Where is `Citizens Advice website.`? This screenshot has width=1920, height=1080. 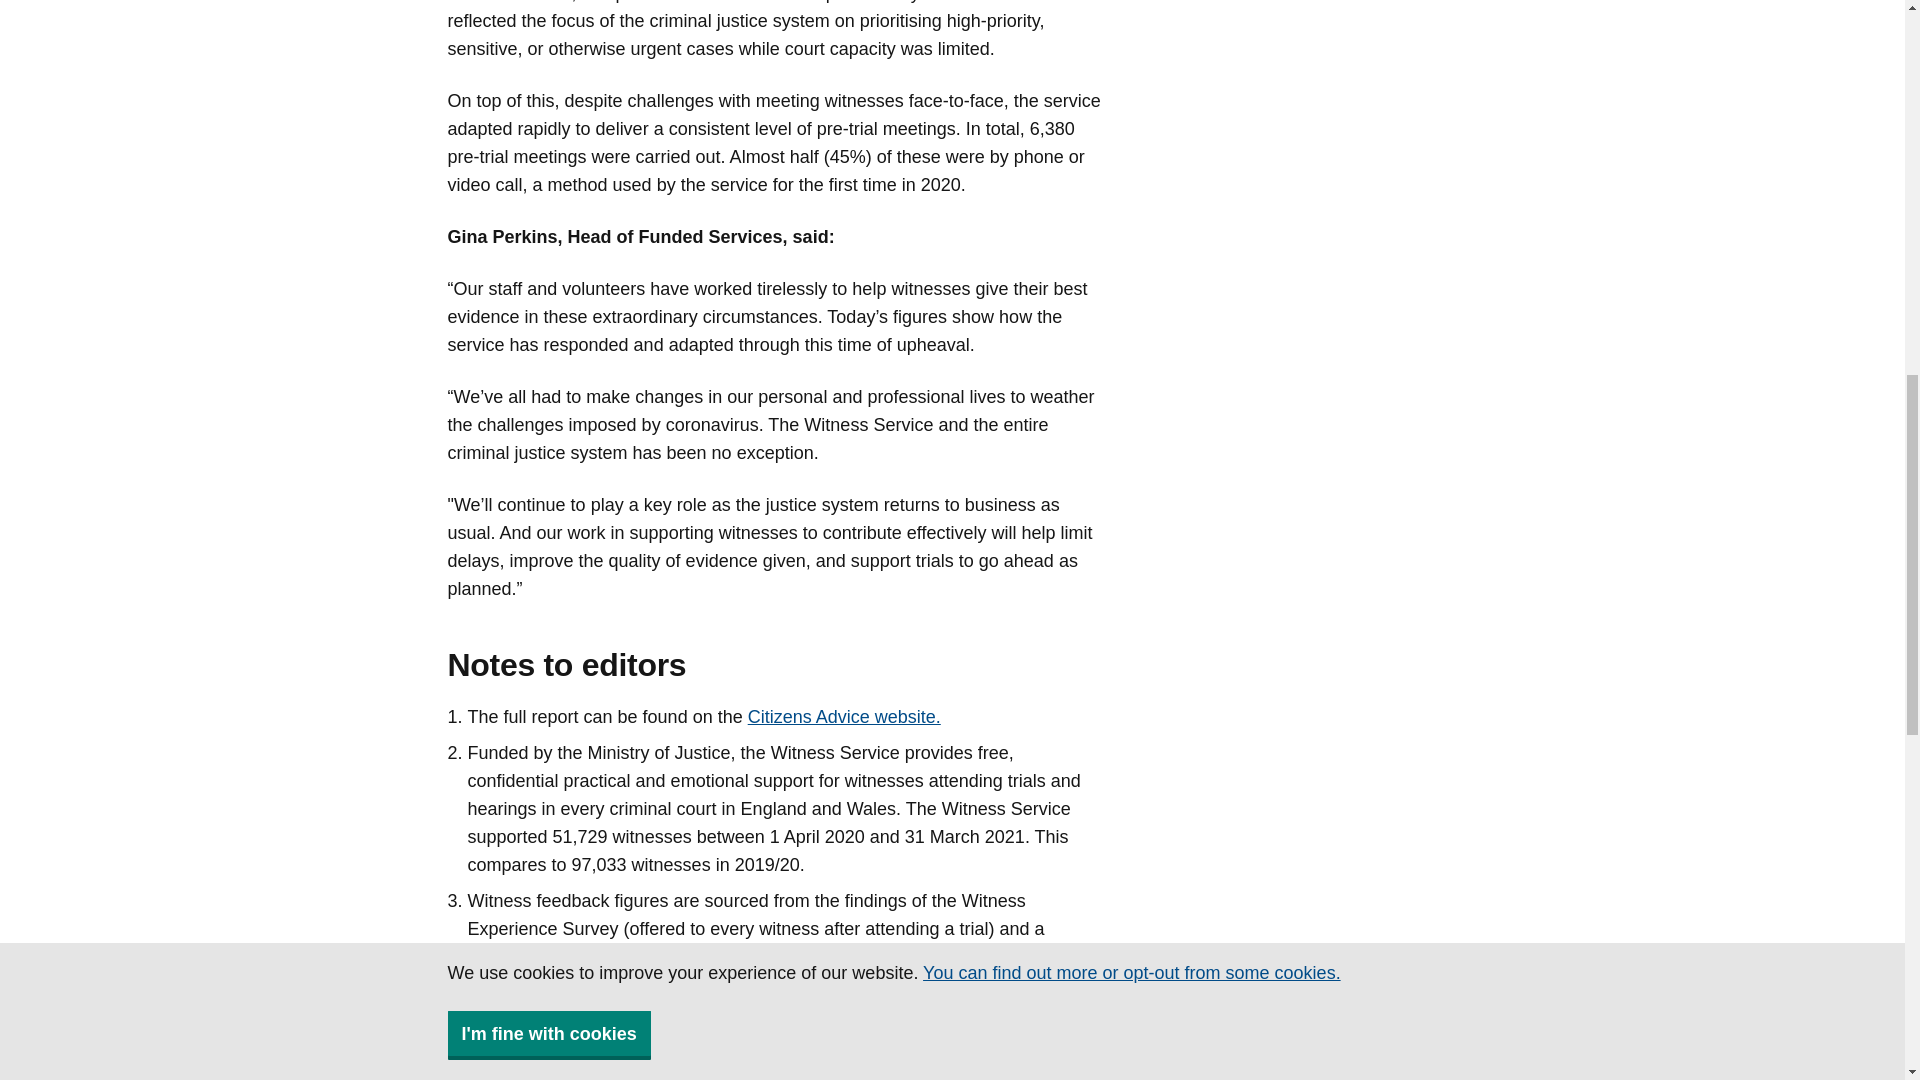
Citizens Advice website. is located at coordinates (844, 716).